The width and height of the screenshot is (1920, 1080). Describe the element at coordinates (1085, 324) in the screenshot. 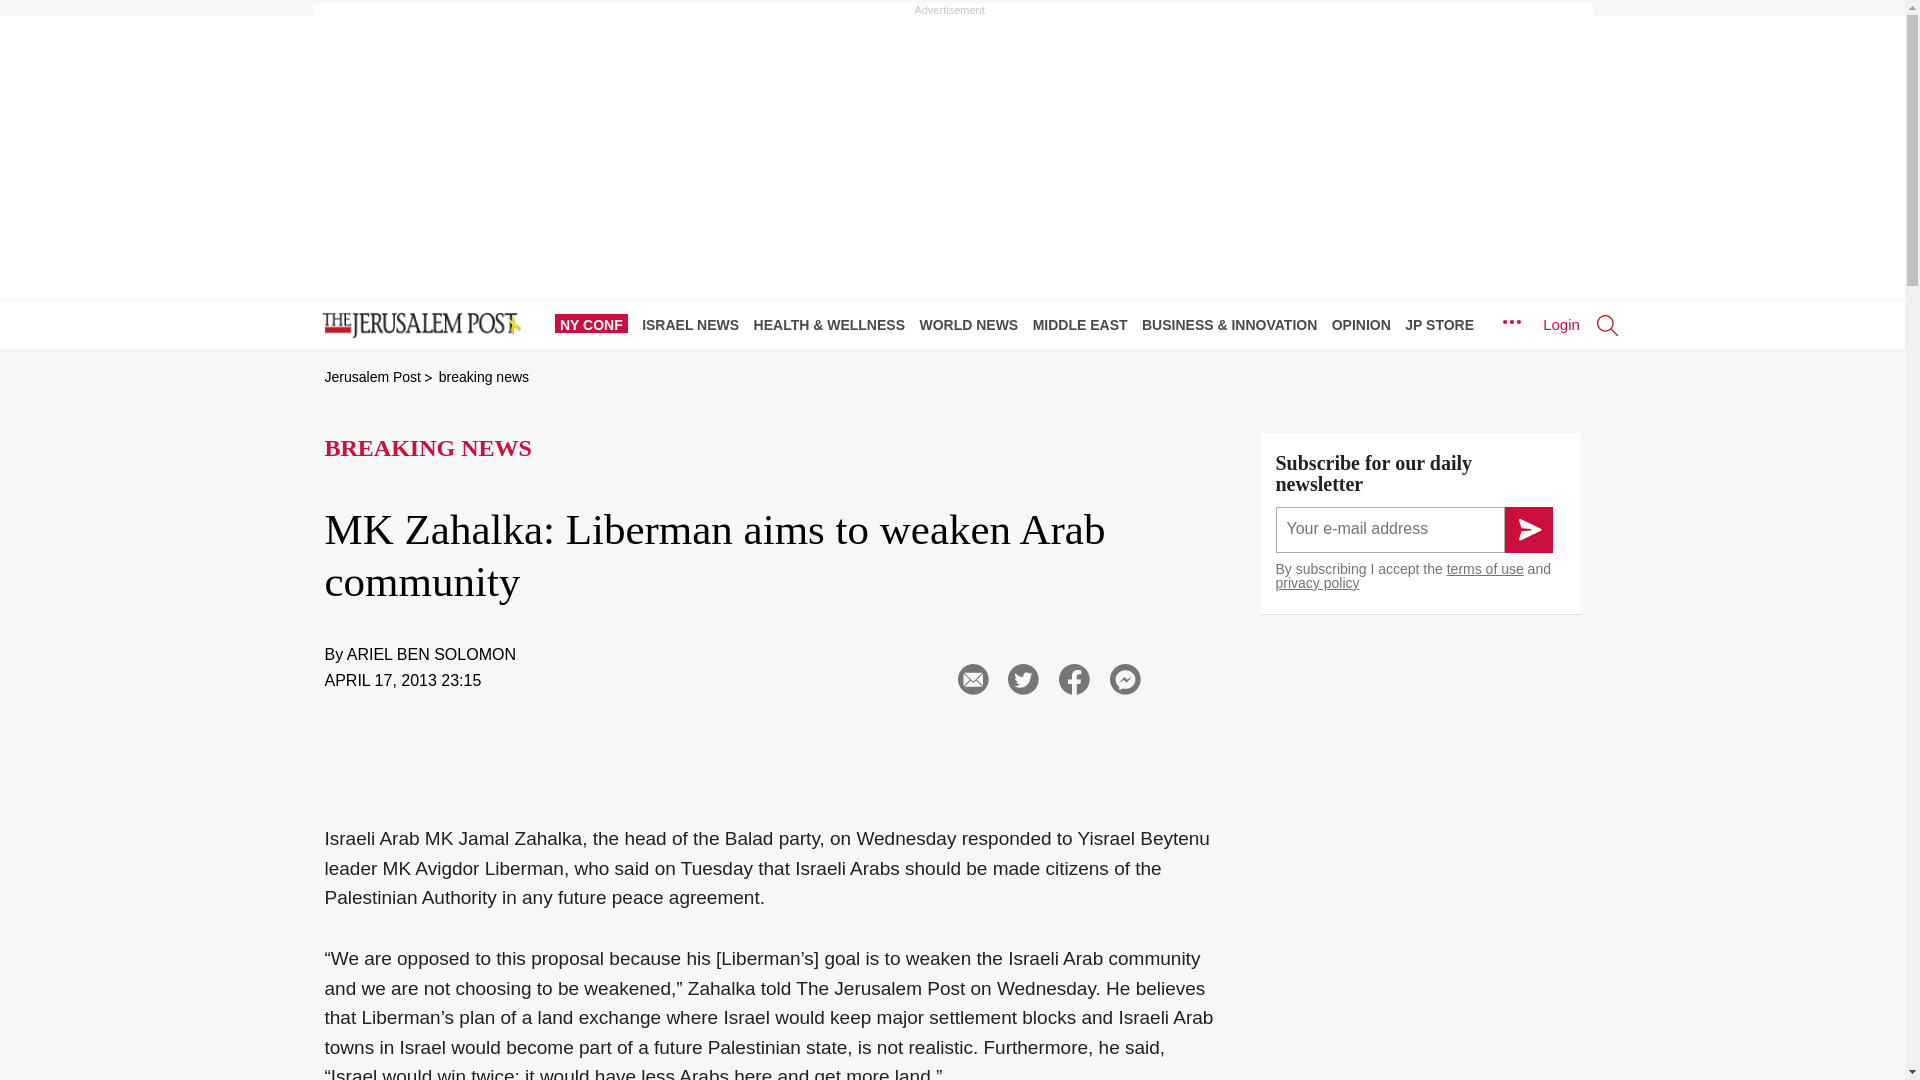

I see `MIDDLE EAST` at that location.